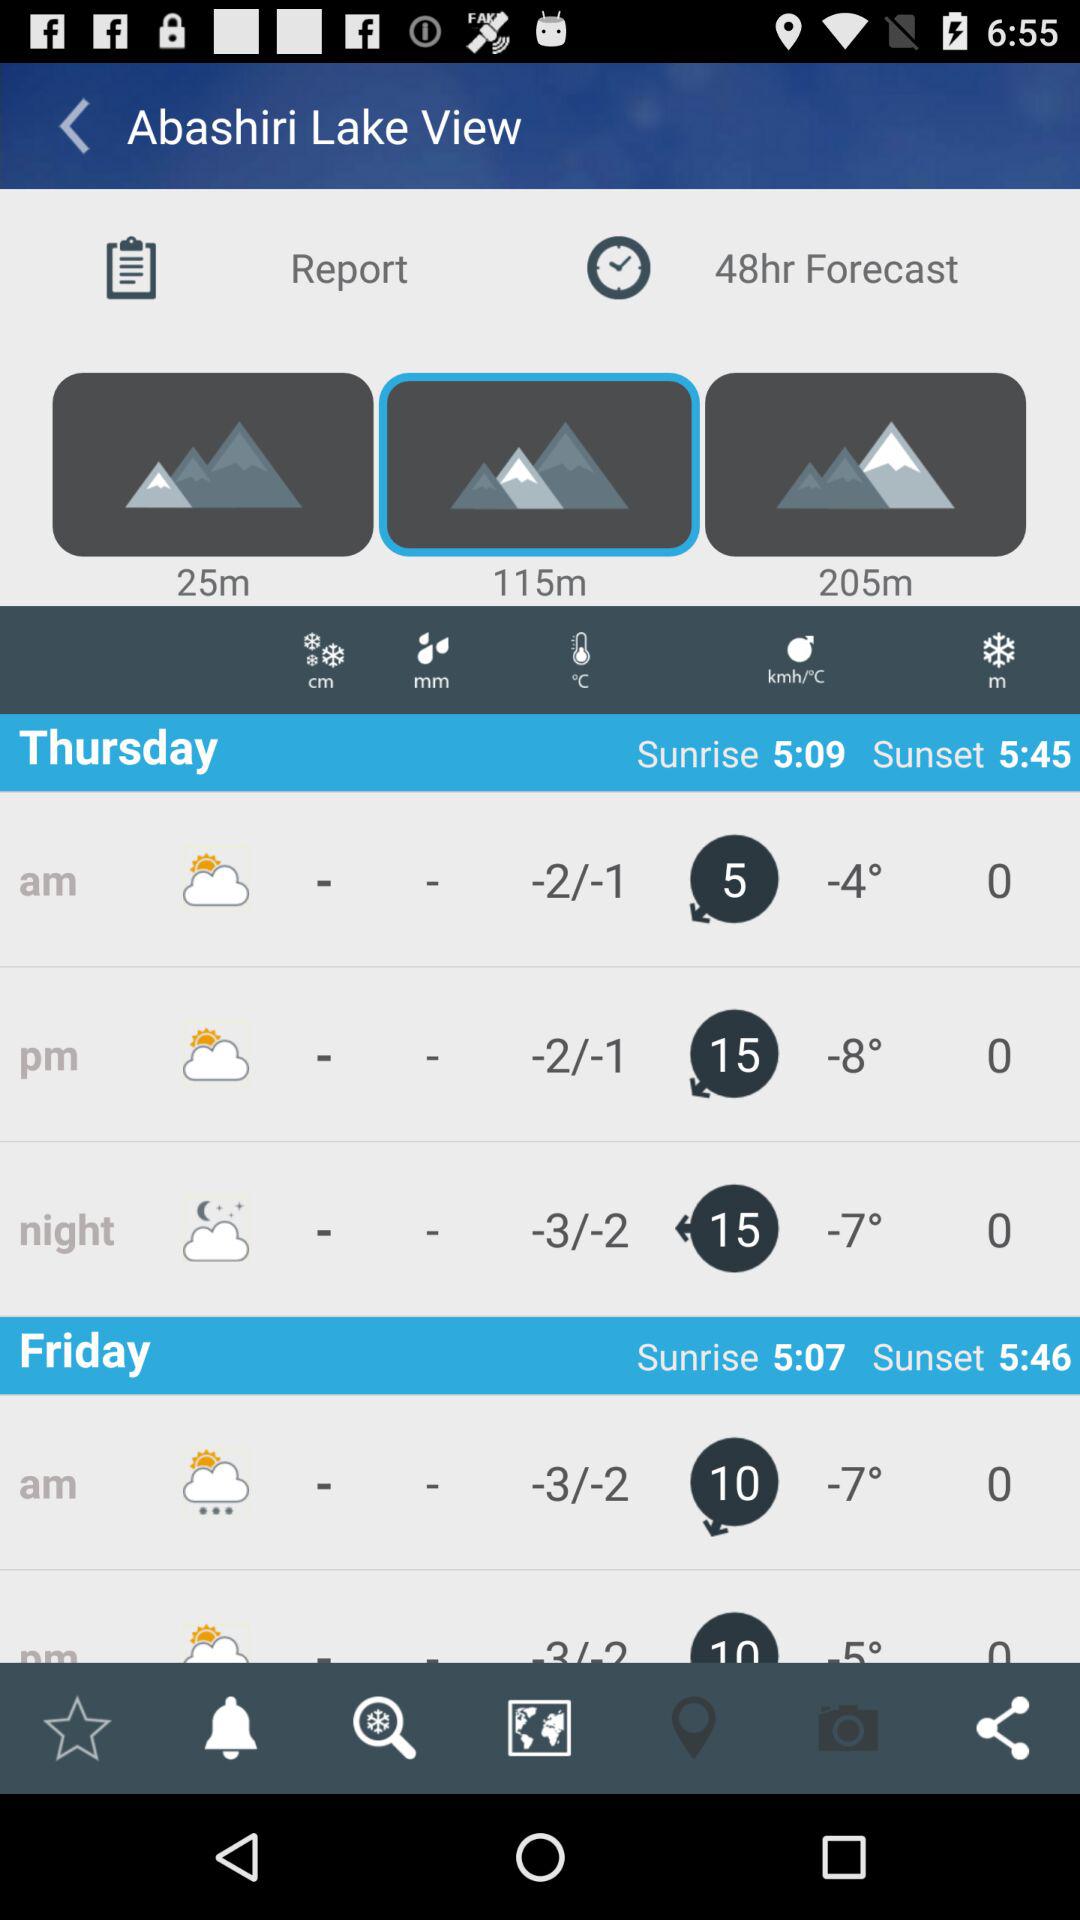 This screenshot has height=1920, width=1080. What do you see at coordinates (76, 1728) in the screenshot?
I see `tap the item below the pm item` at bounding box center [76, 1728].